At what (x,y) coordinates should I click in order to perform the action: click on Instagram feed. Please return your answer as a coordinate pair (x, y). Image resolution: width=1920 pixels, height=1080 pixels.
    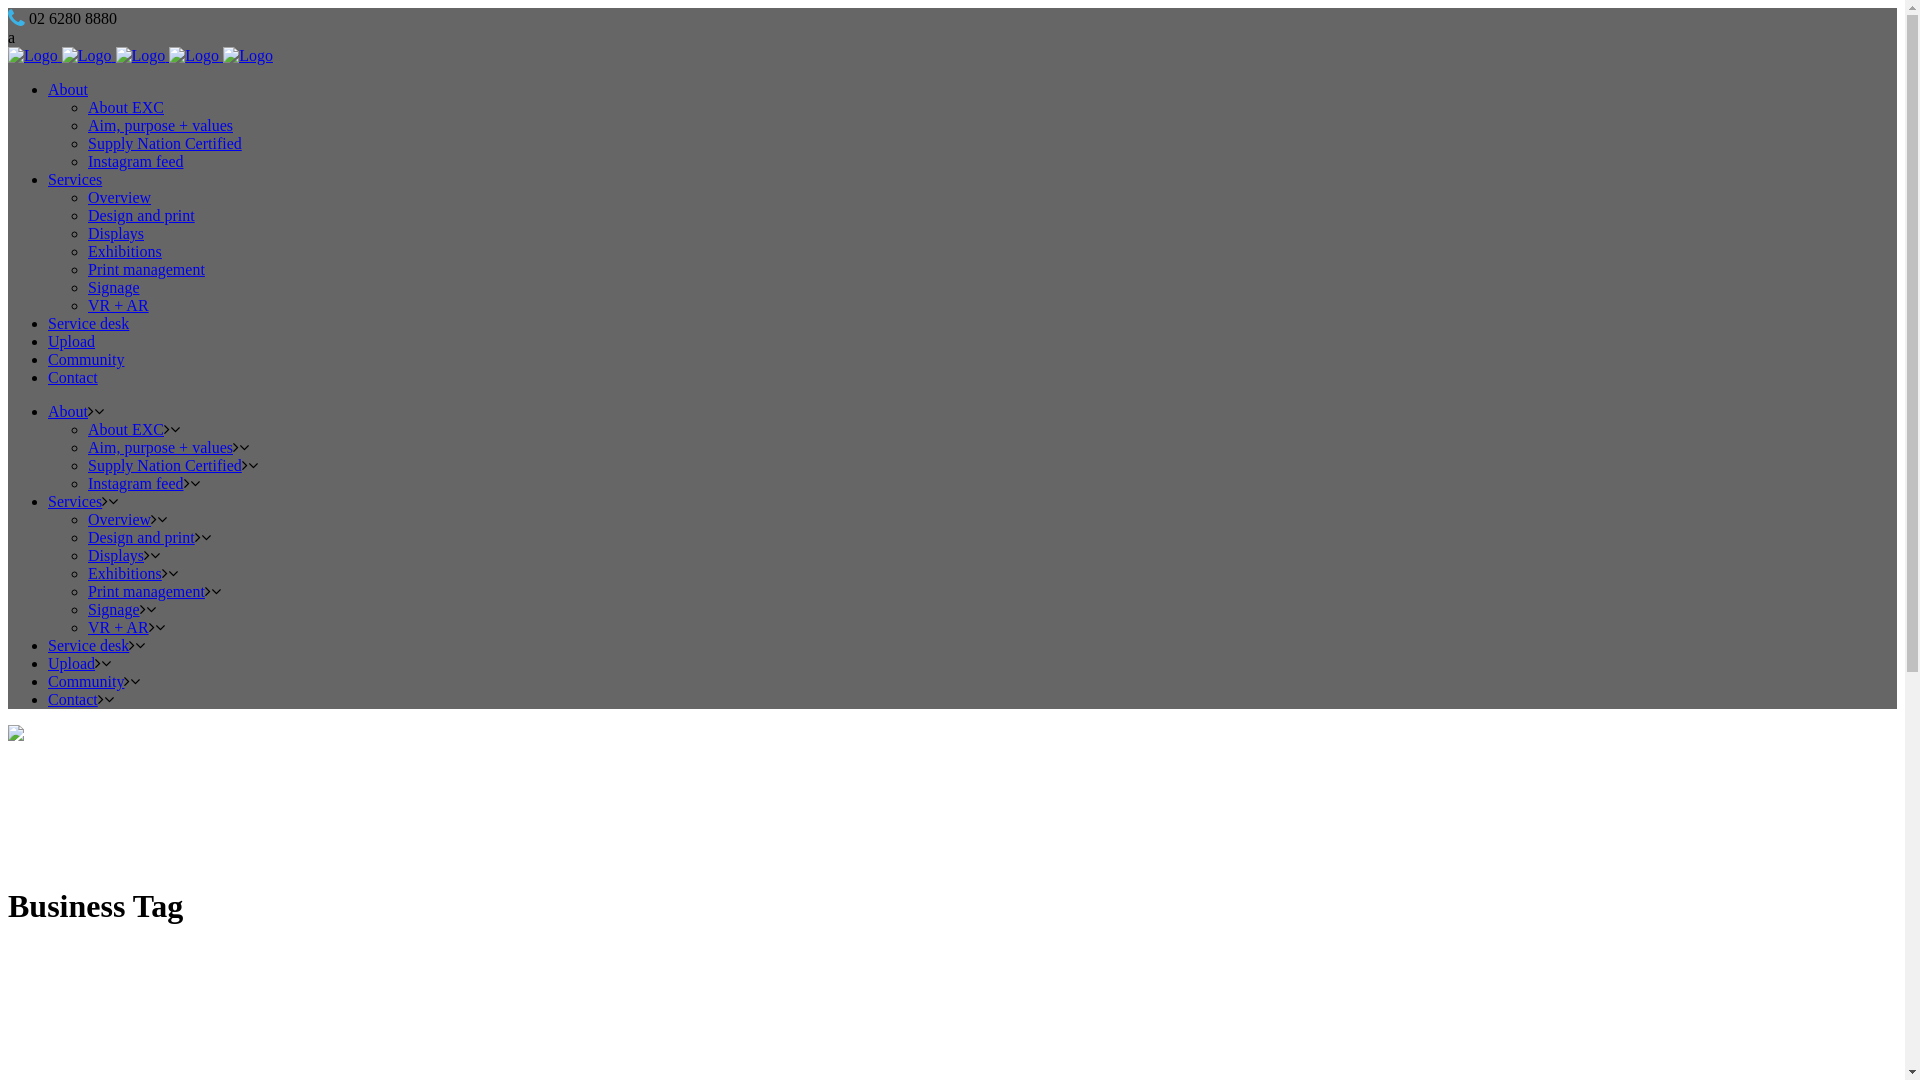
    Looking at the image, I should click on (136, 162).